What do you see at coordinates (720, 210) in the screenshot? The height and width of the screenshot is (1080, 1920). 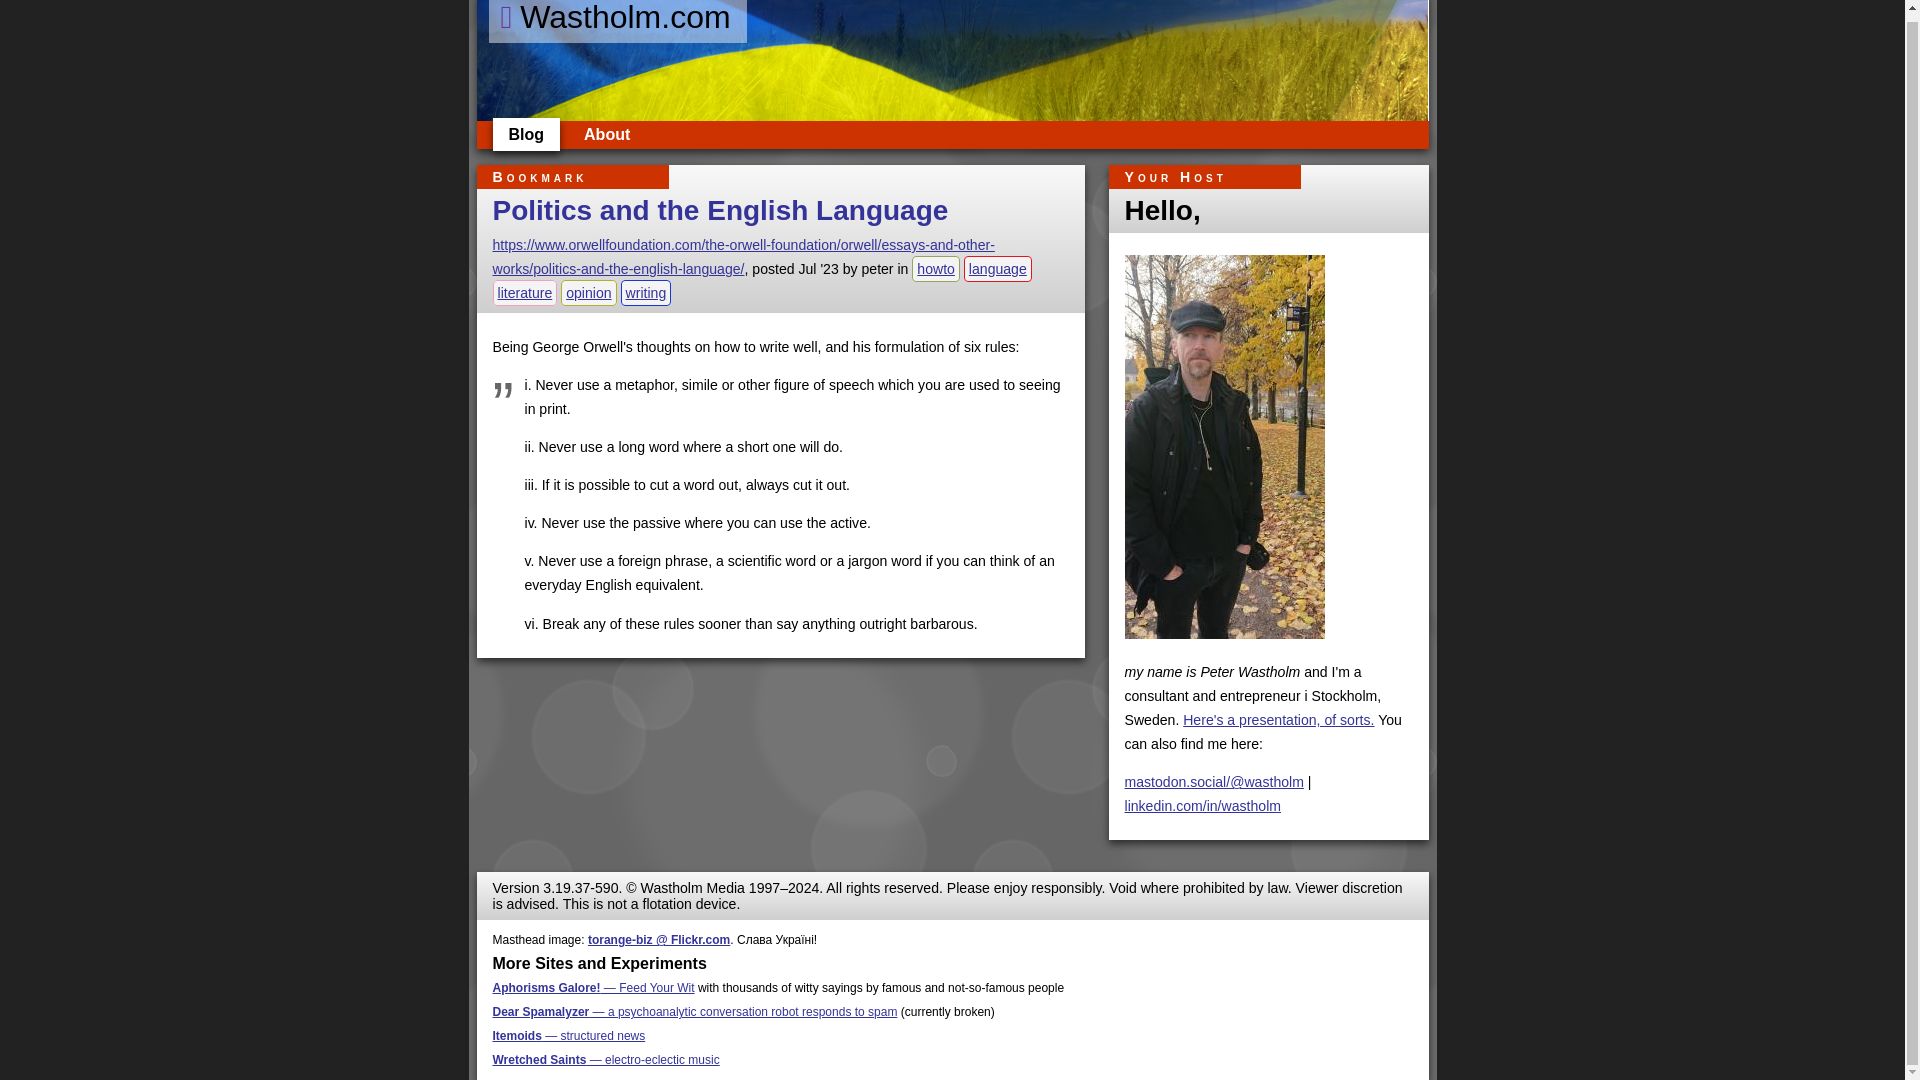 I see `Politics and the English Language` at bounding box center [720, 210].